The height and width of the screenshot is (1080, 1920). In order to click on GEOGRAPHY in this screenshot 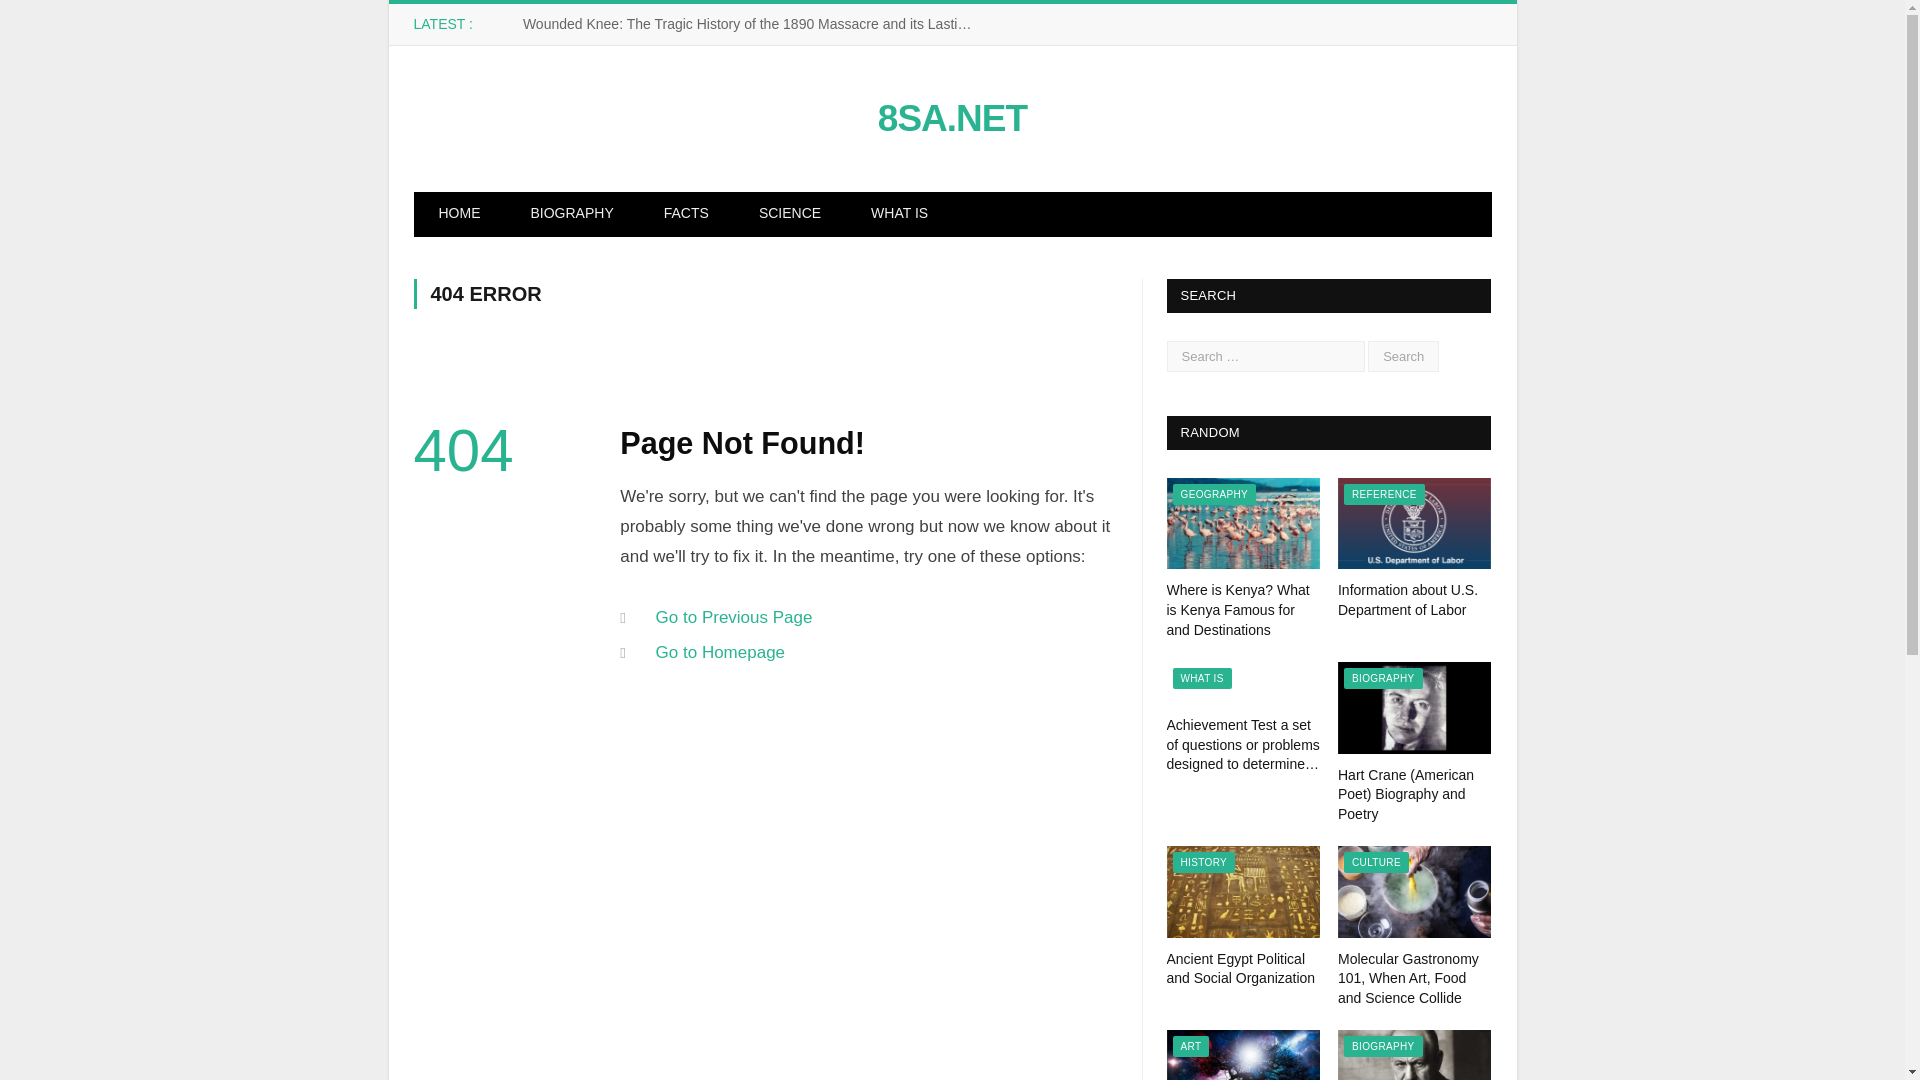, I will do `click(1214, 494)`.